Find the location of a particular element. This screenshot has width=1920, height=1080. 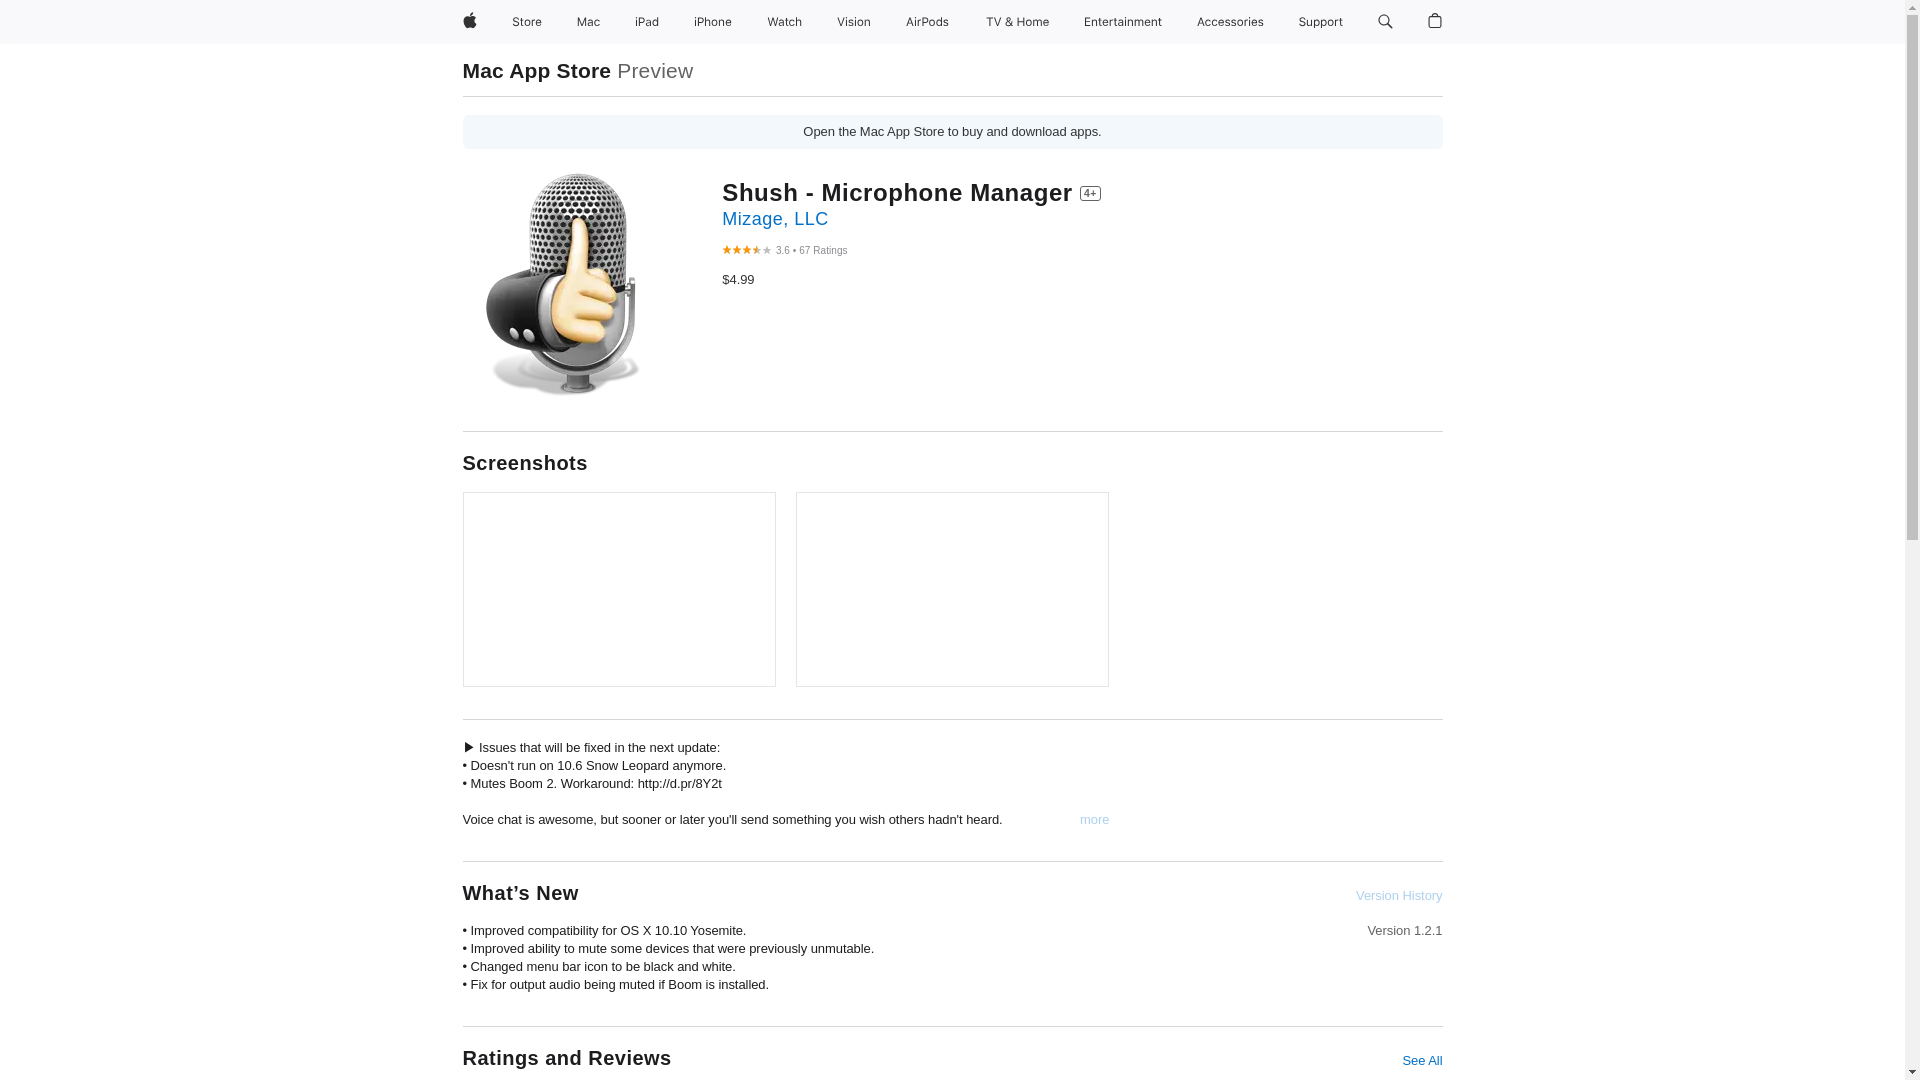

Entertainment is located at coordinates (1123, 22).